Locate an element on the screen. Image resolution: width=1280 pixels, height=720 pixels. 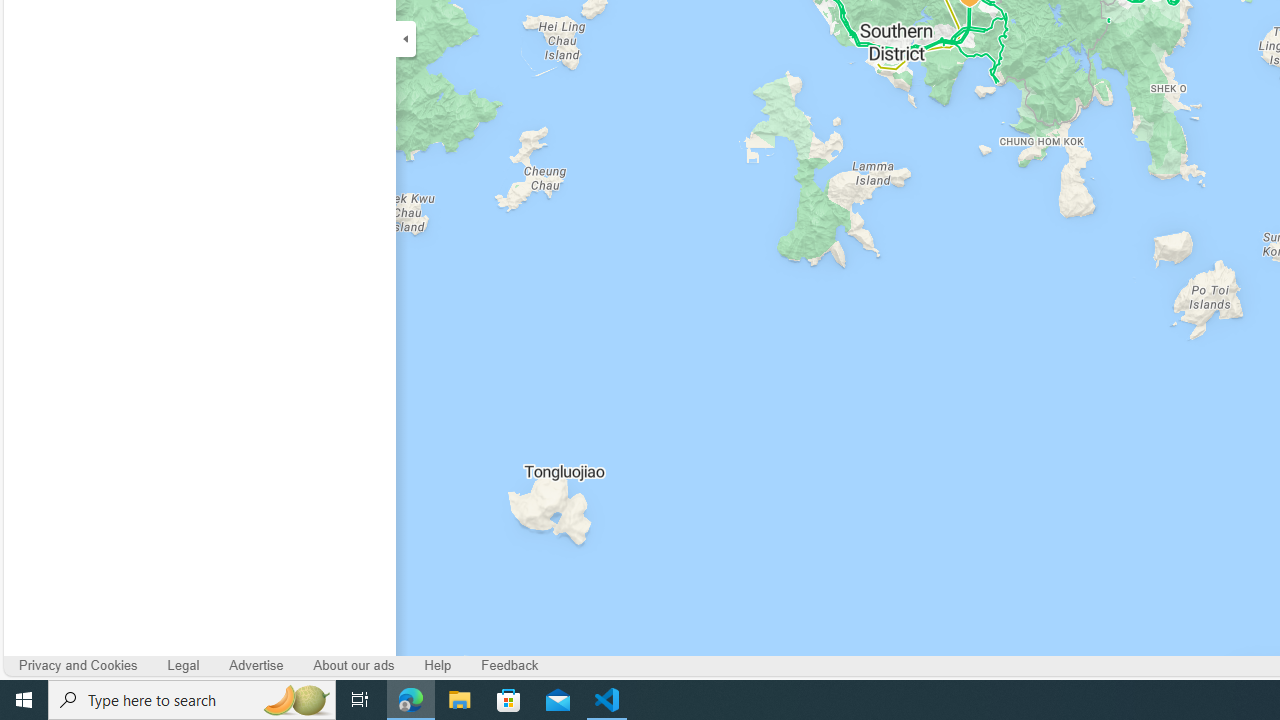
Legal is located at coordinates (182, 666).